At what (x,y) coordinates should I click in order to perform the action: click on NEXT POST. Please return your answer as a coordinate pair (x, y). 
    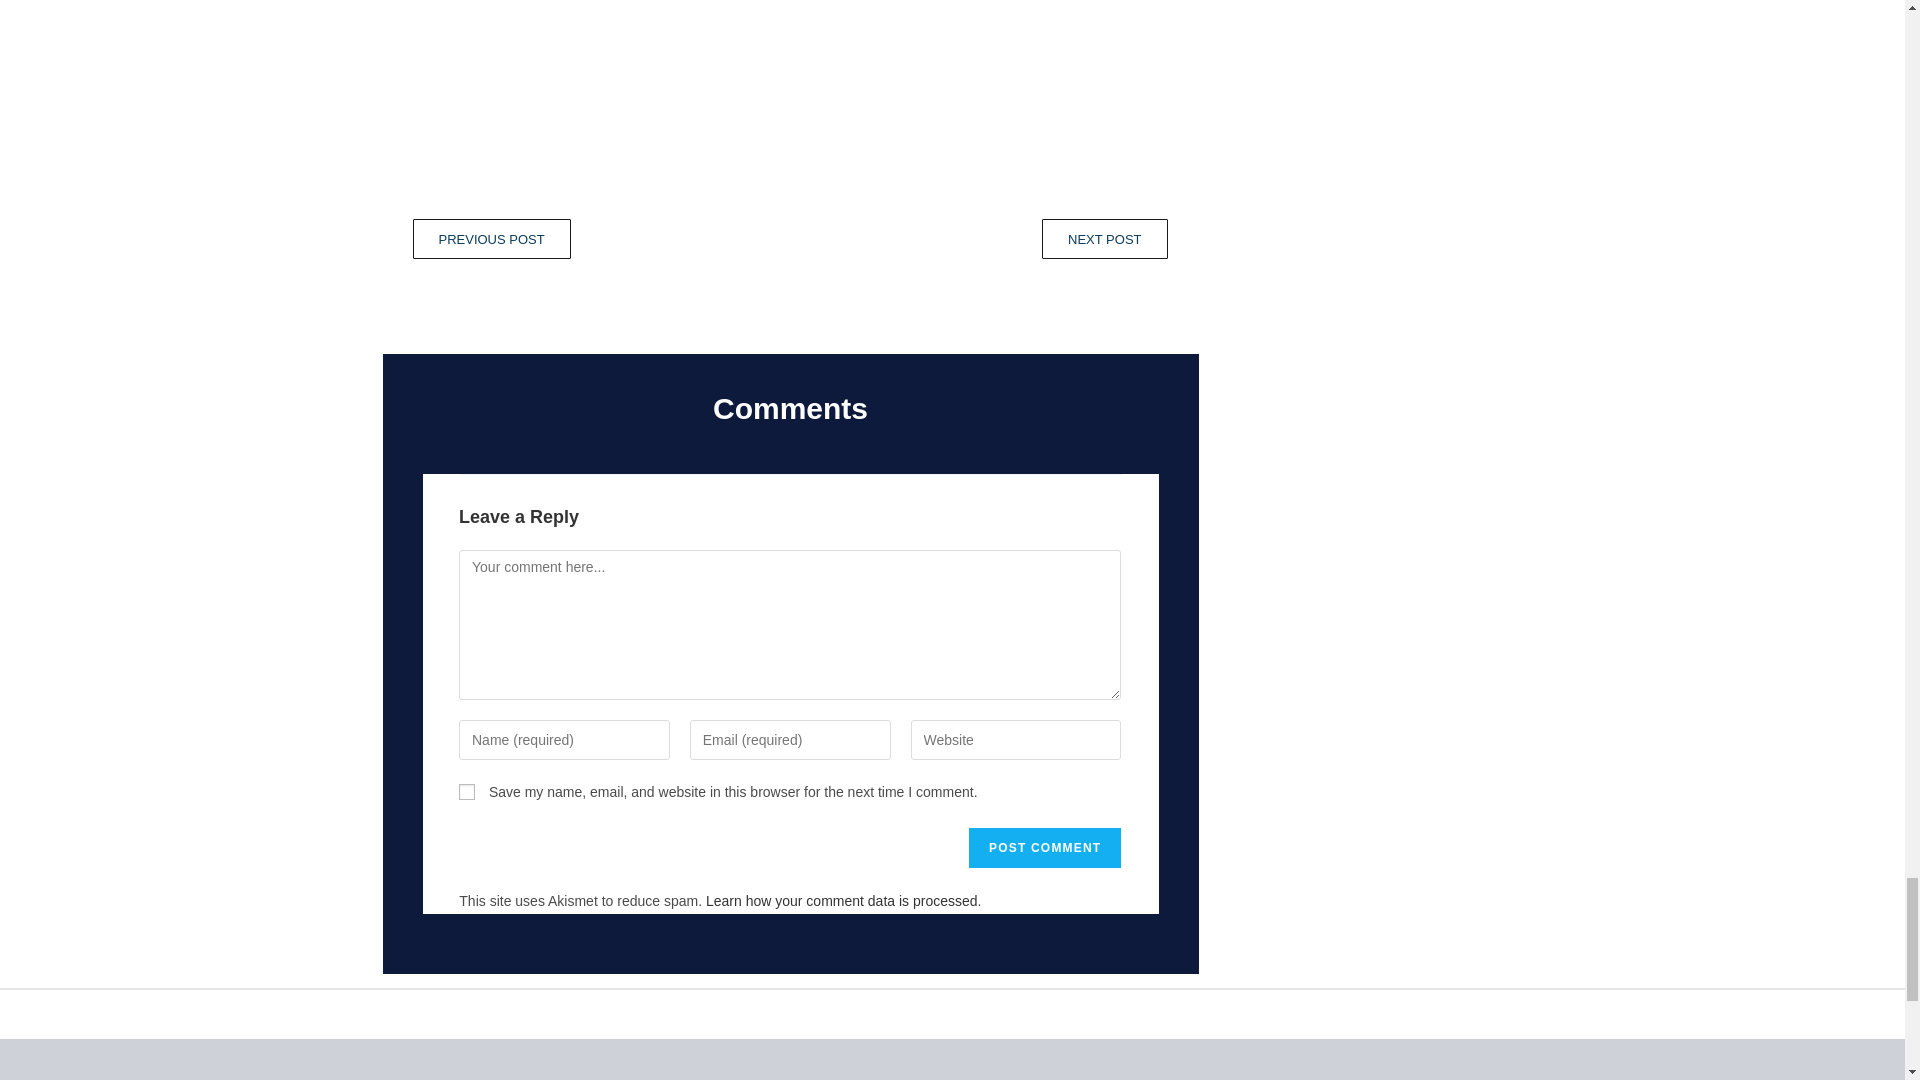
    Looking at the image, I should click on (978, 239).